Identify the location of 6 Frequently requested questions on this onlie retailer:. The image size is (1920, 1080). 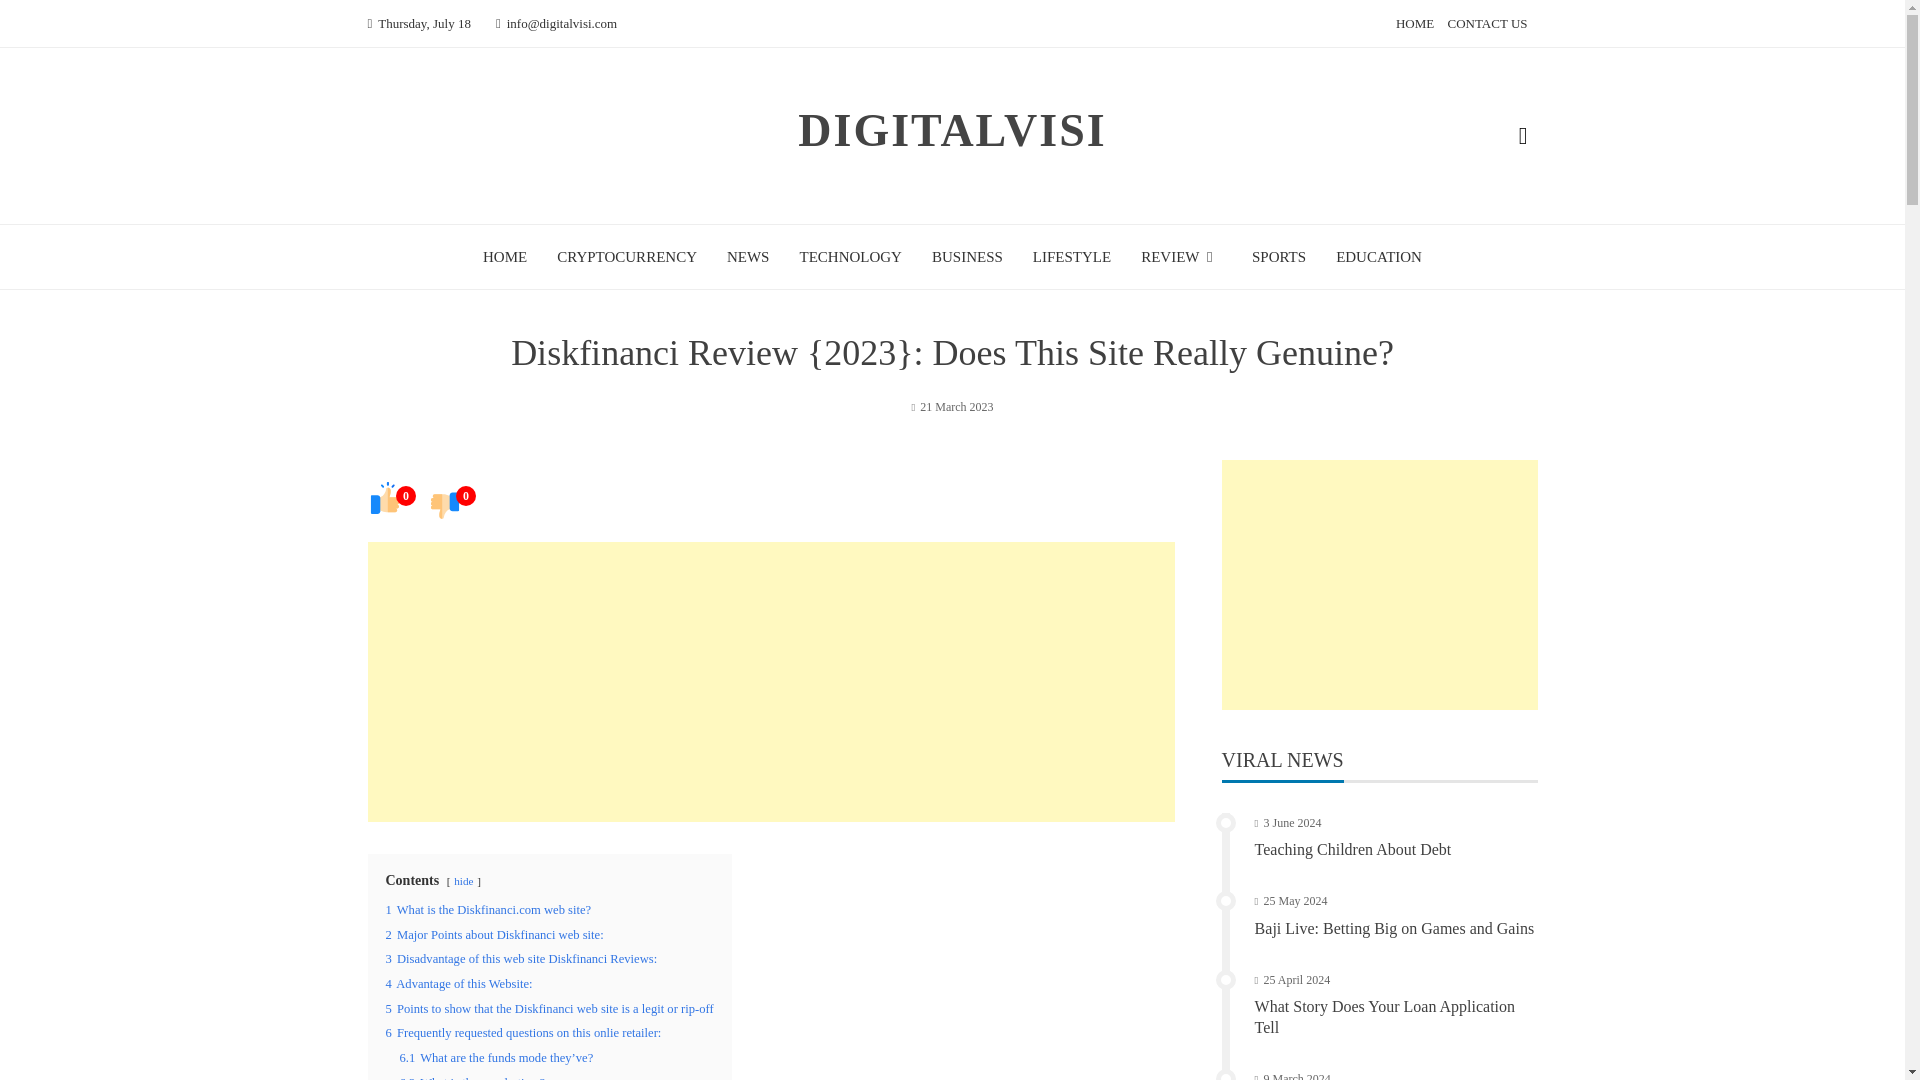
(524, 1033).